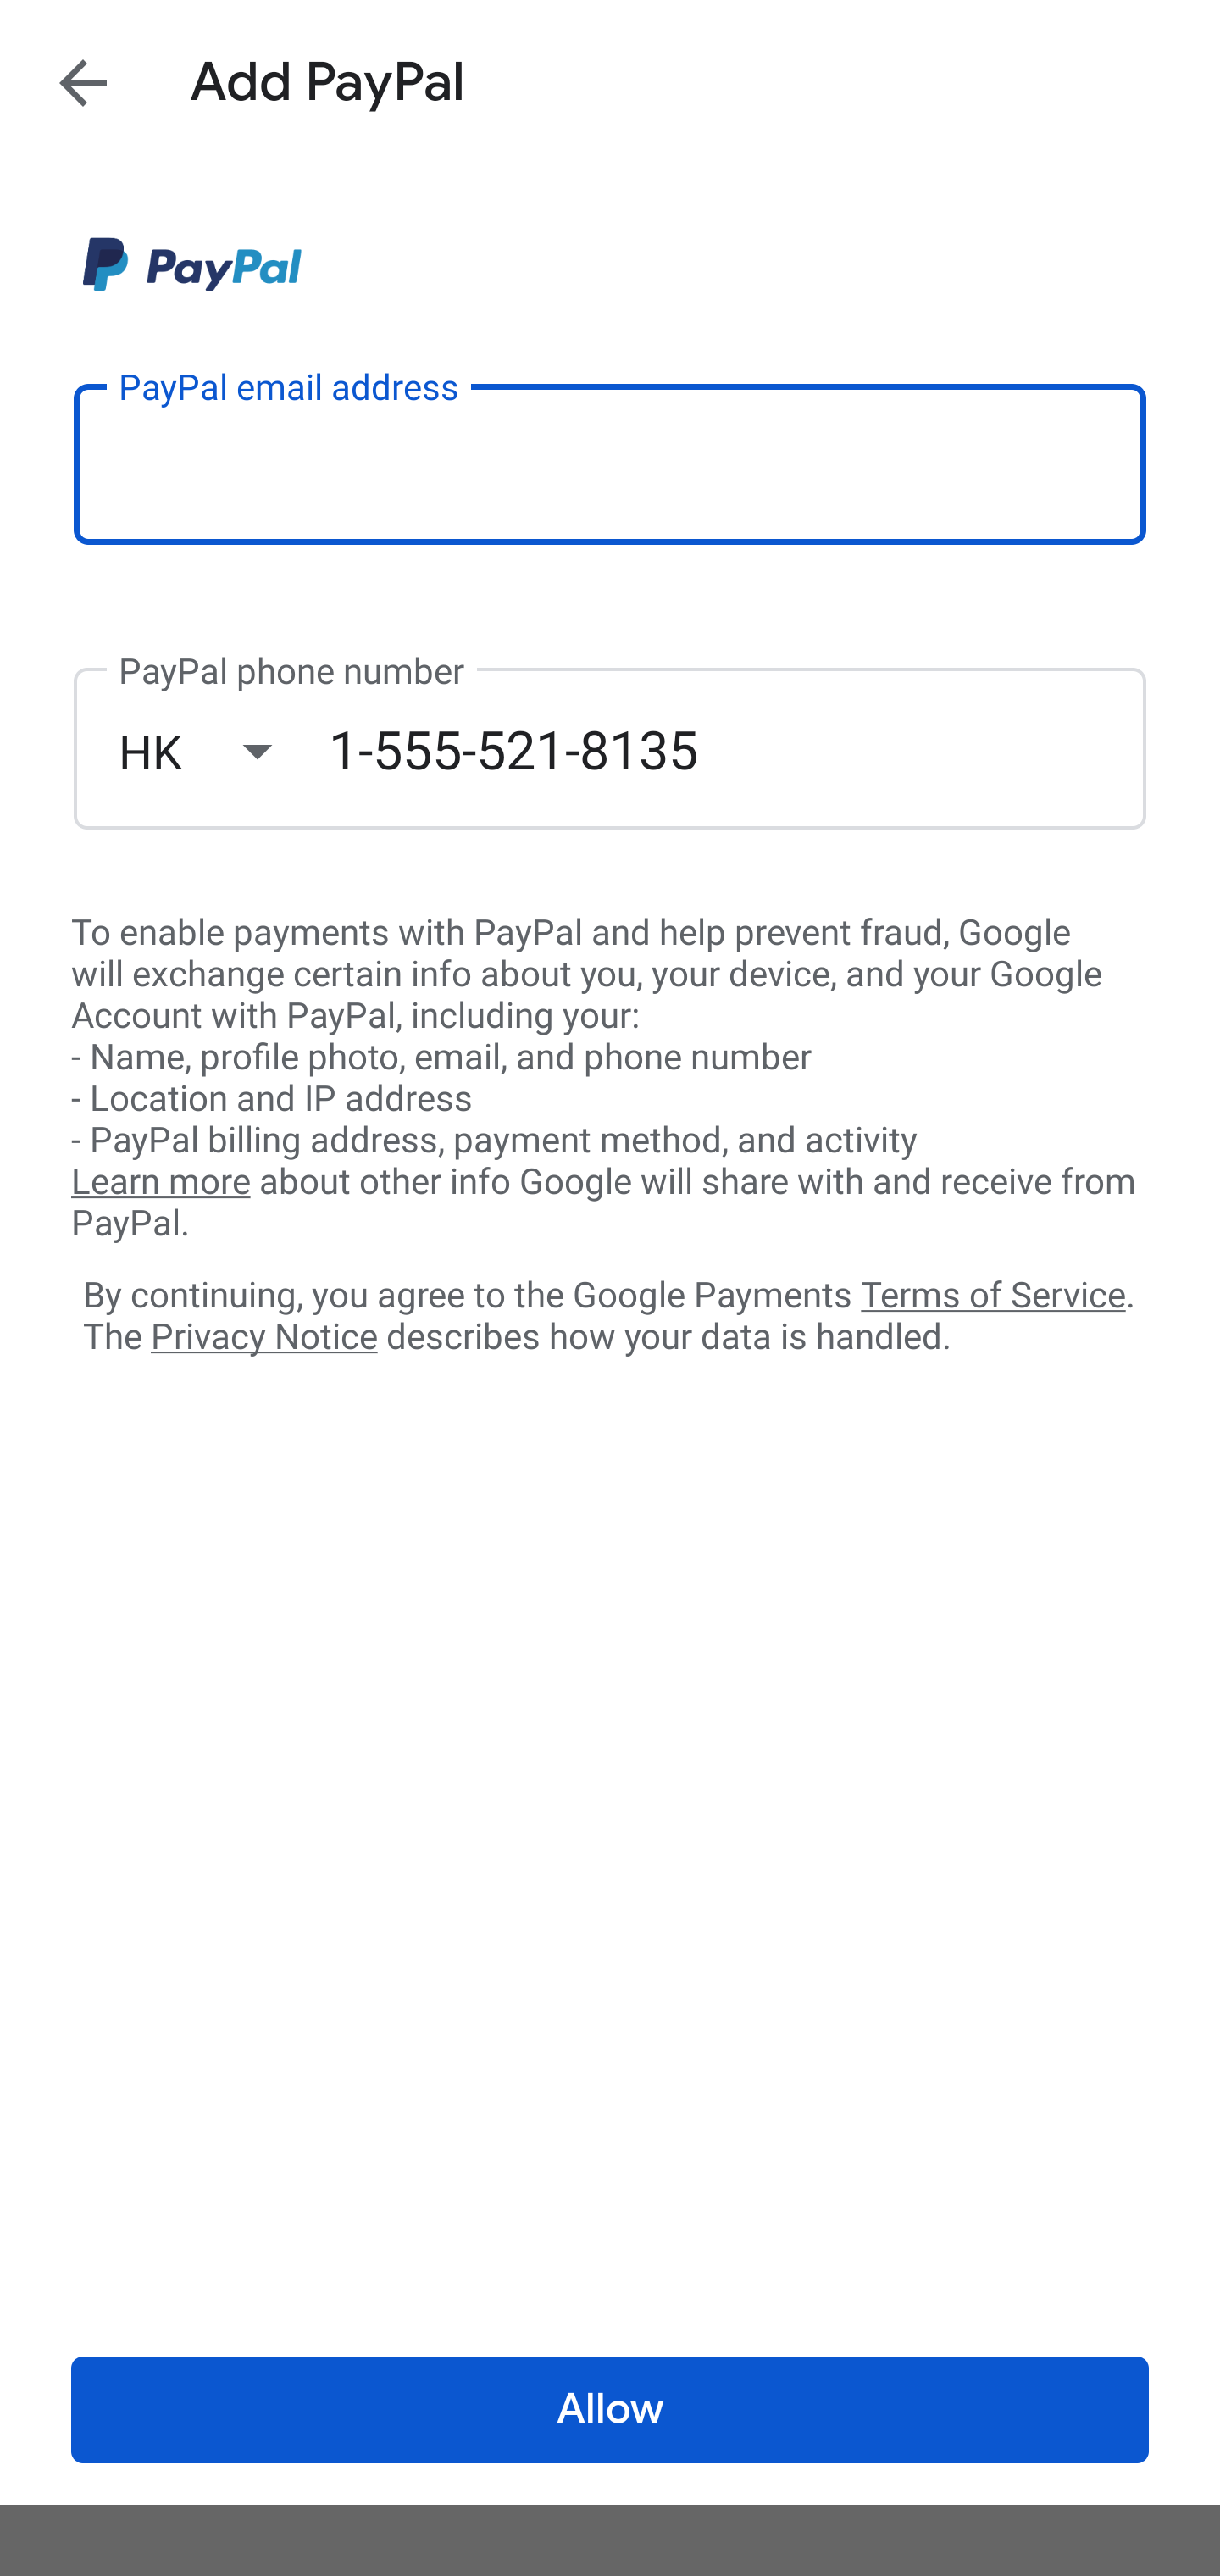  I want to click on PayPal email address, so click(610, 463).